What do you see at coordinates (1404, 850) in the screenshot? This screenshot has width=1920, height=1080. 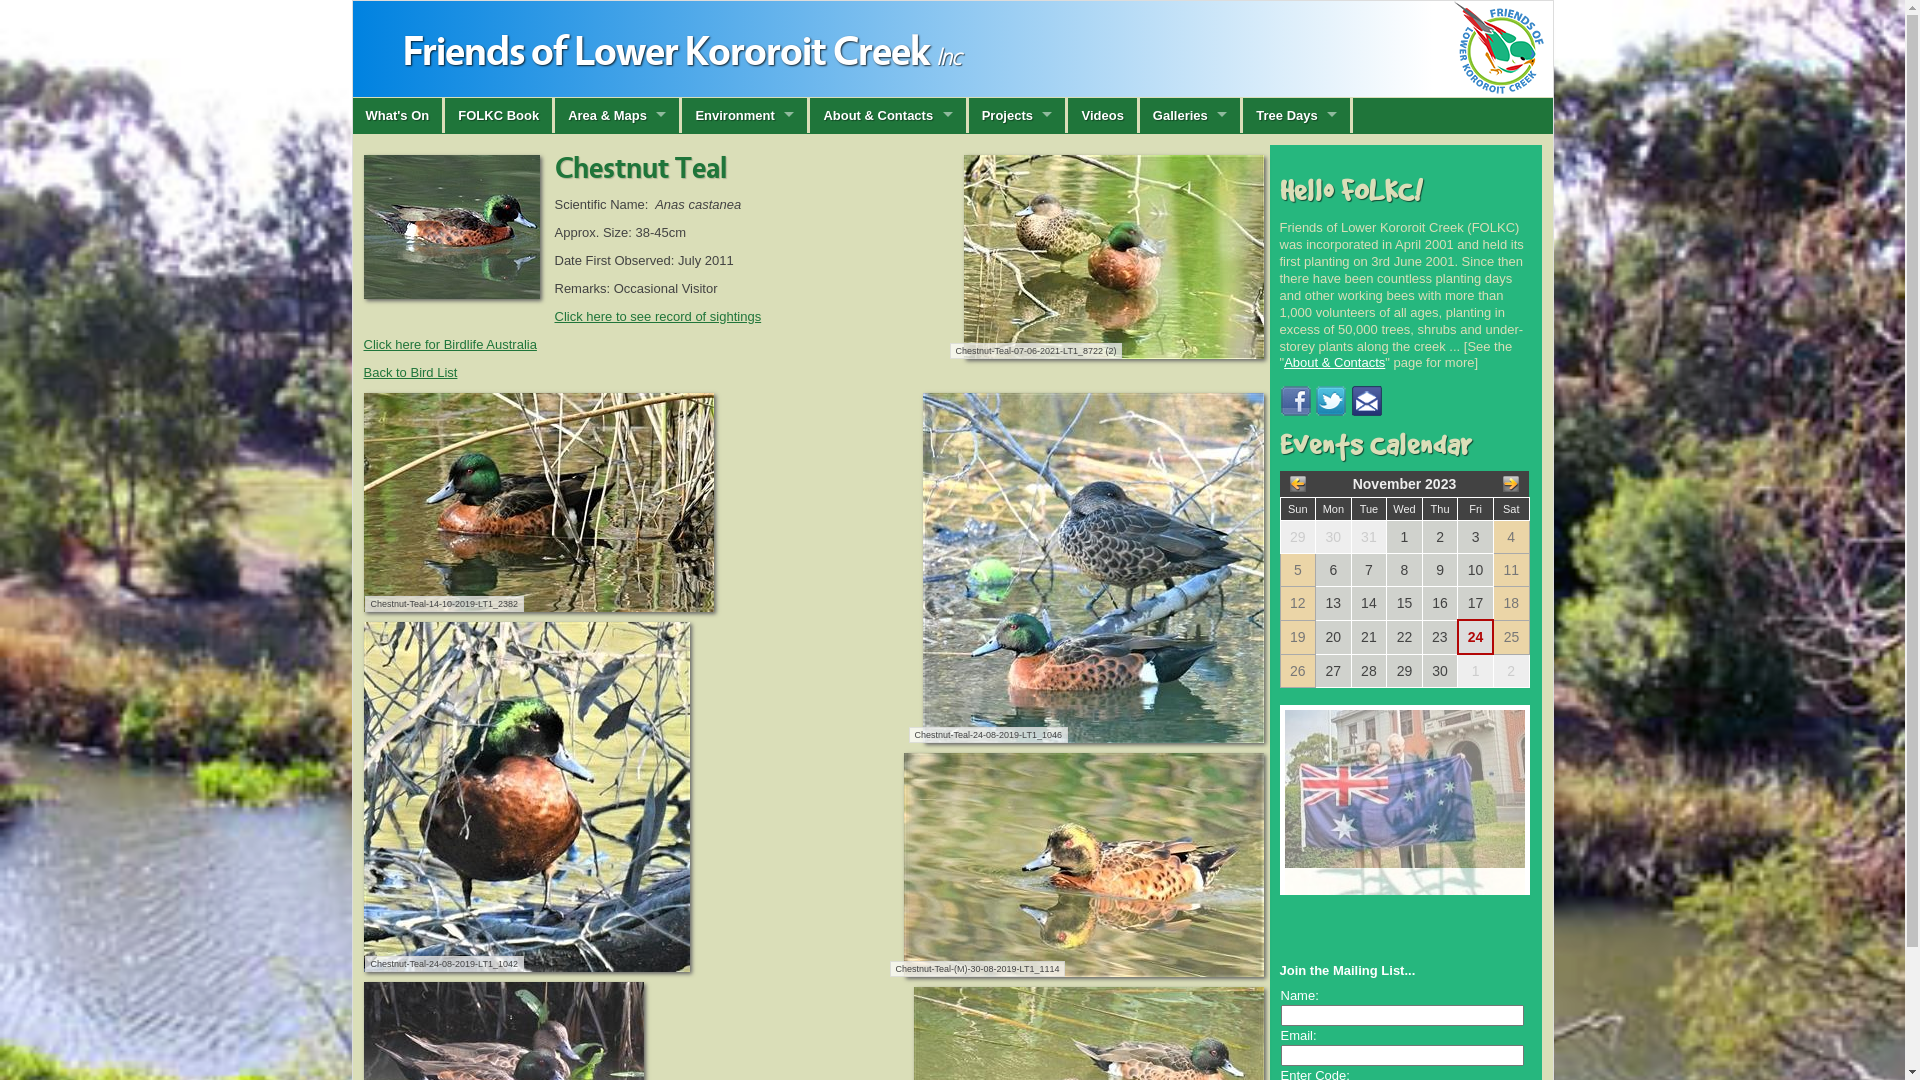 I see `Previous Egret Logo` at bounding box center [1404, 850].